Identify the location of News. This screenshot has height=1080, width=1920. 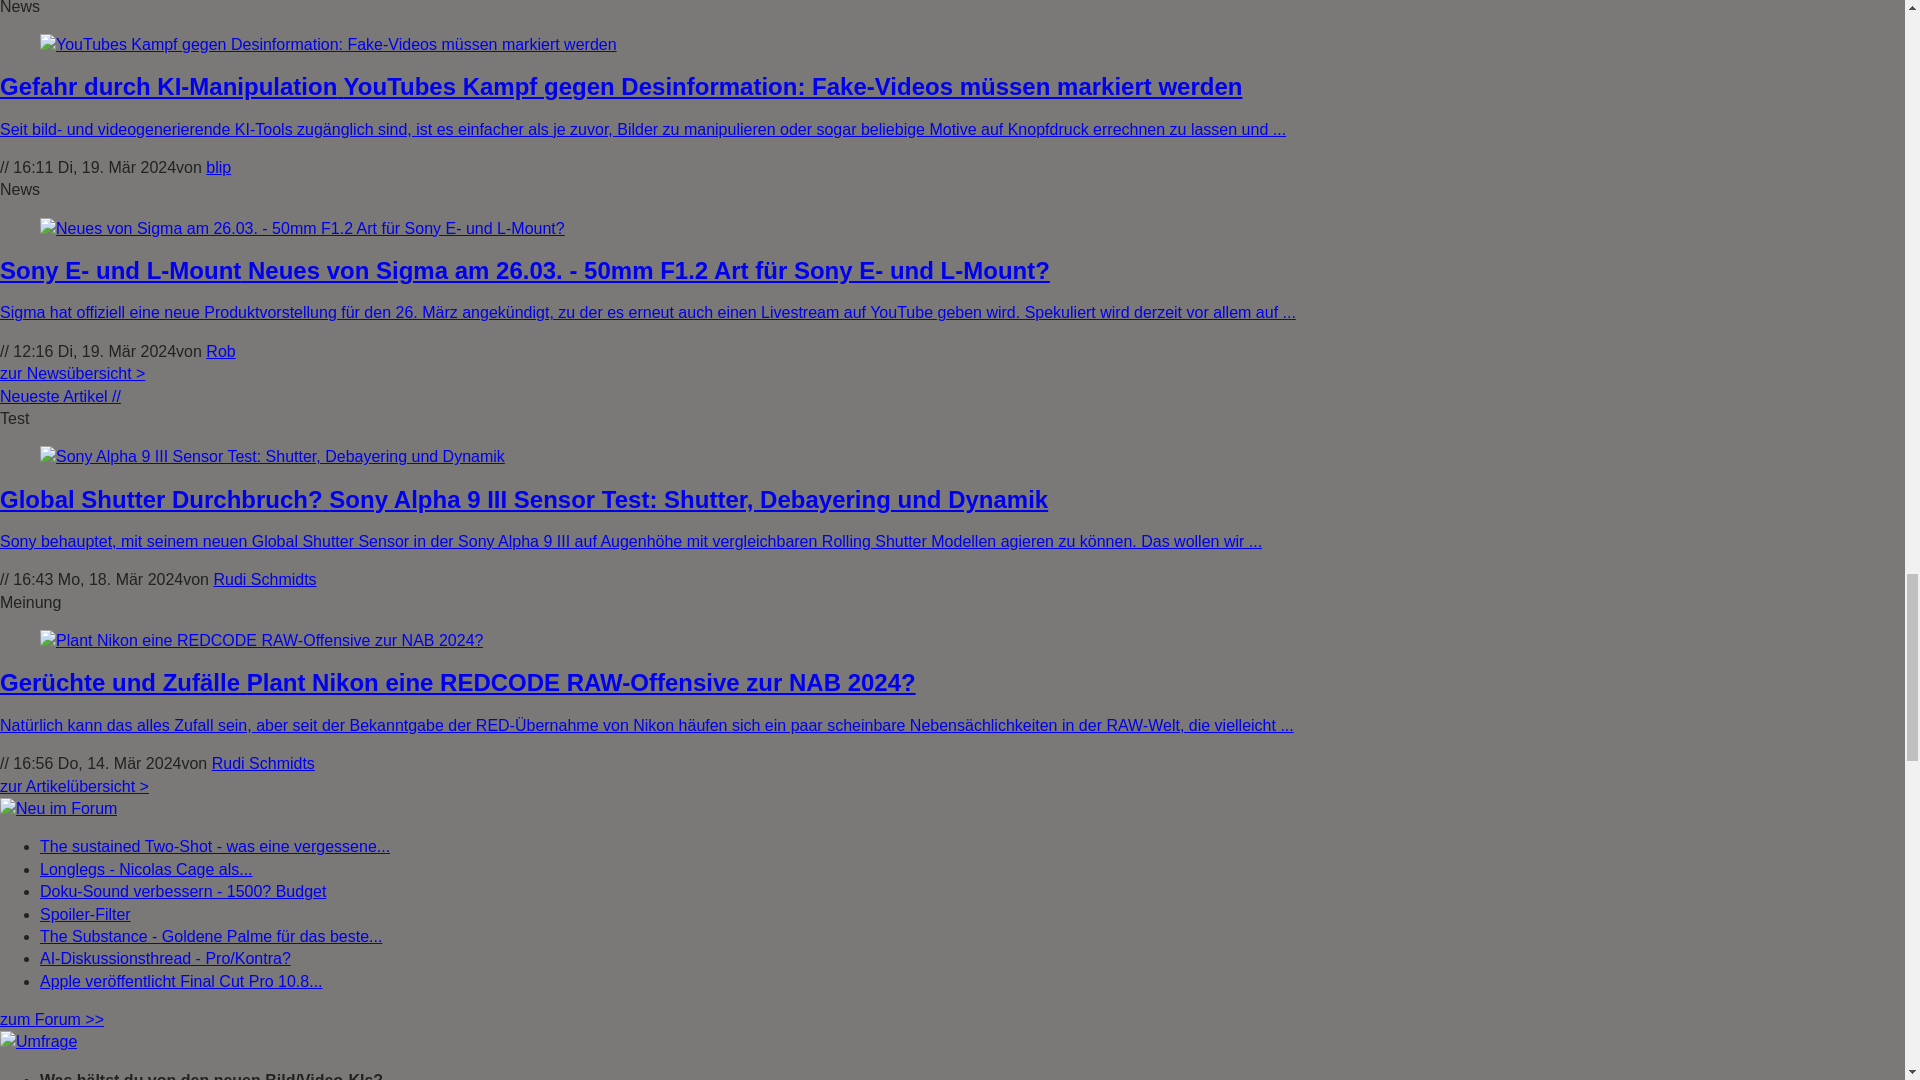
(20, 8).